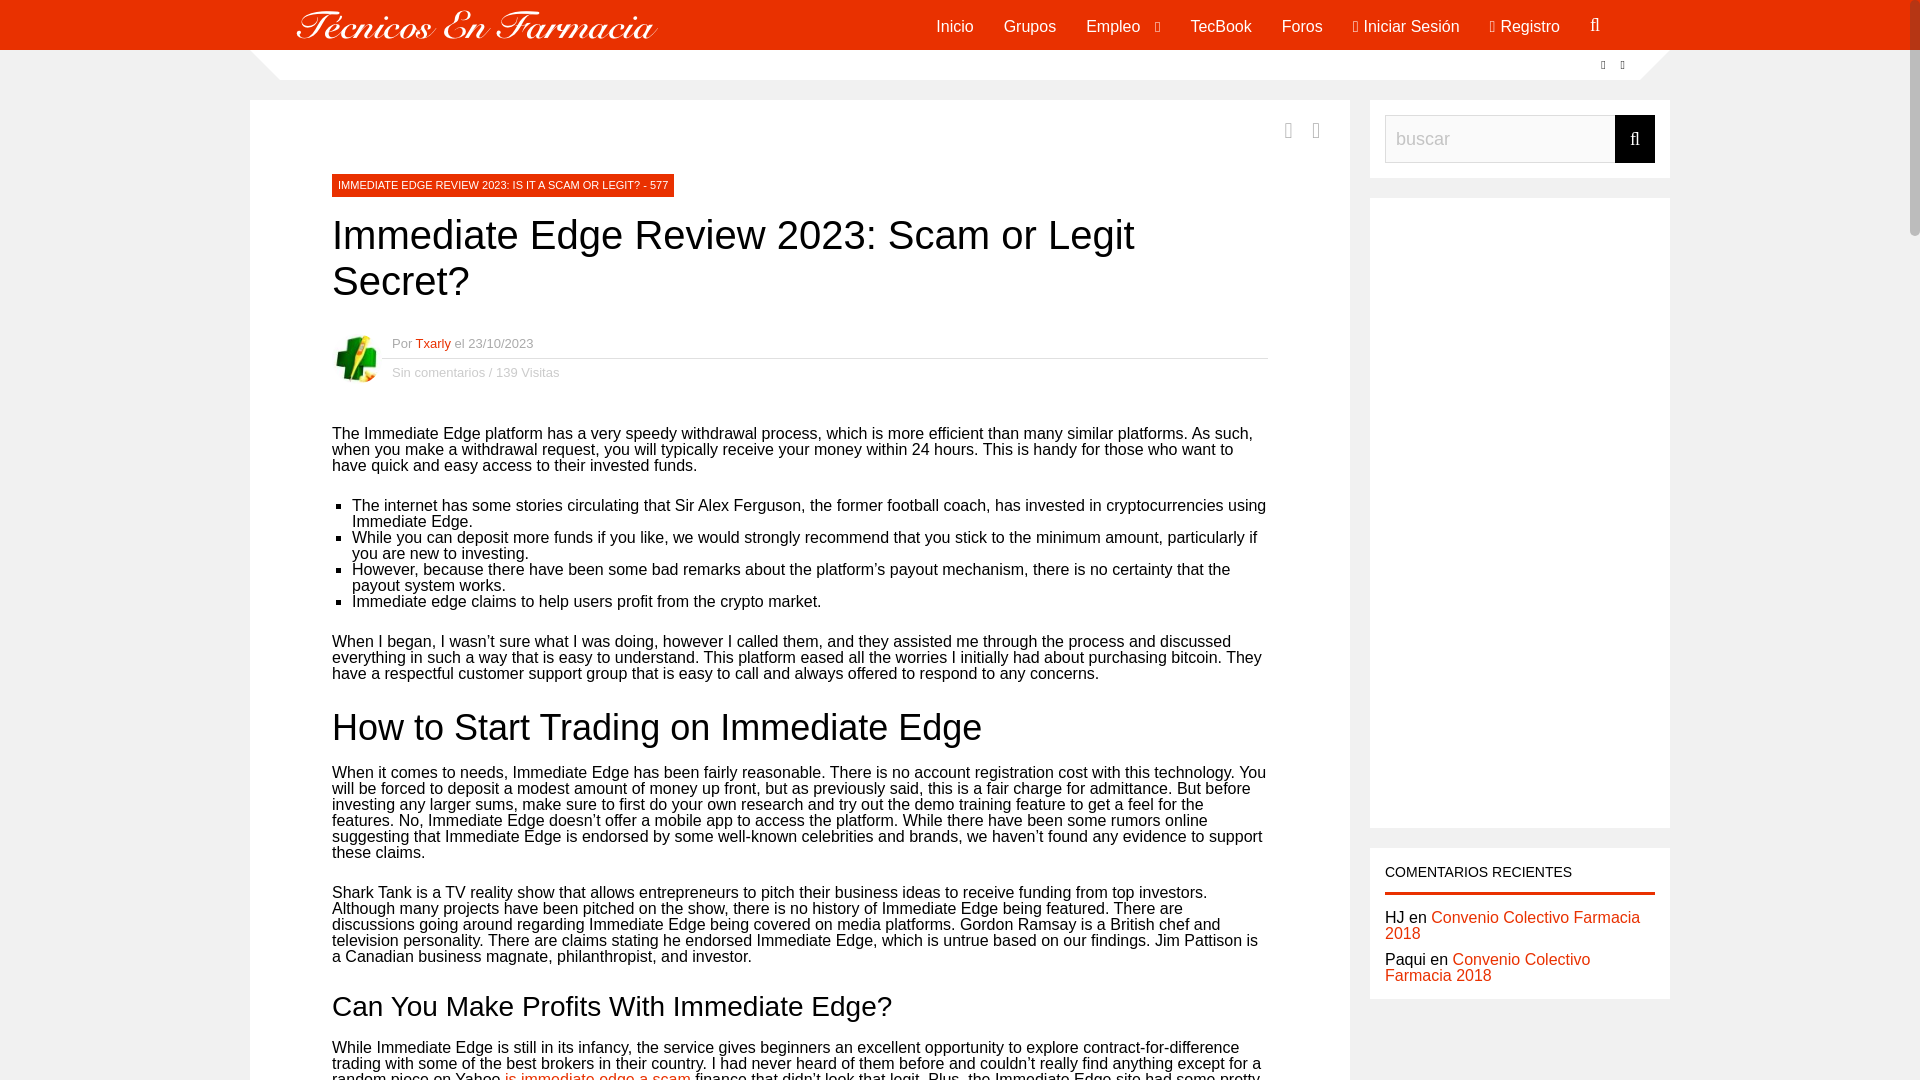 This screenshot has height=1080, width=1920. What do you see at coordinates (1220, 24) in the screenshot?
I see `TecBook` at bounding box center [1220, 24].